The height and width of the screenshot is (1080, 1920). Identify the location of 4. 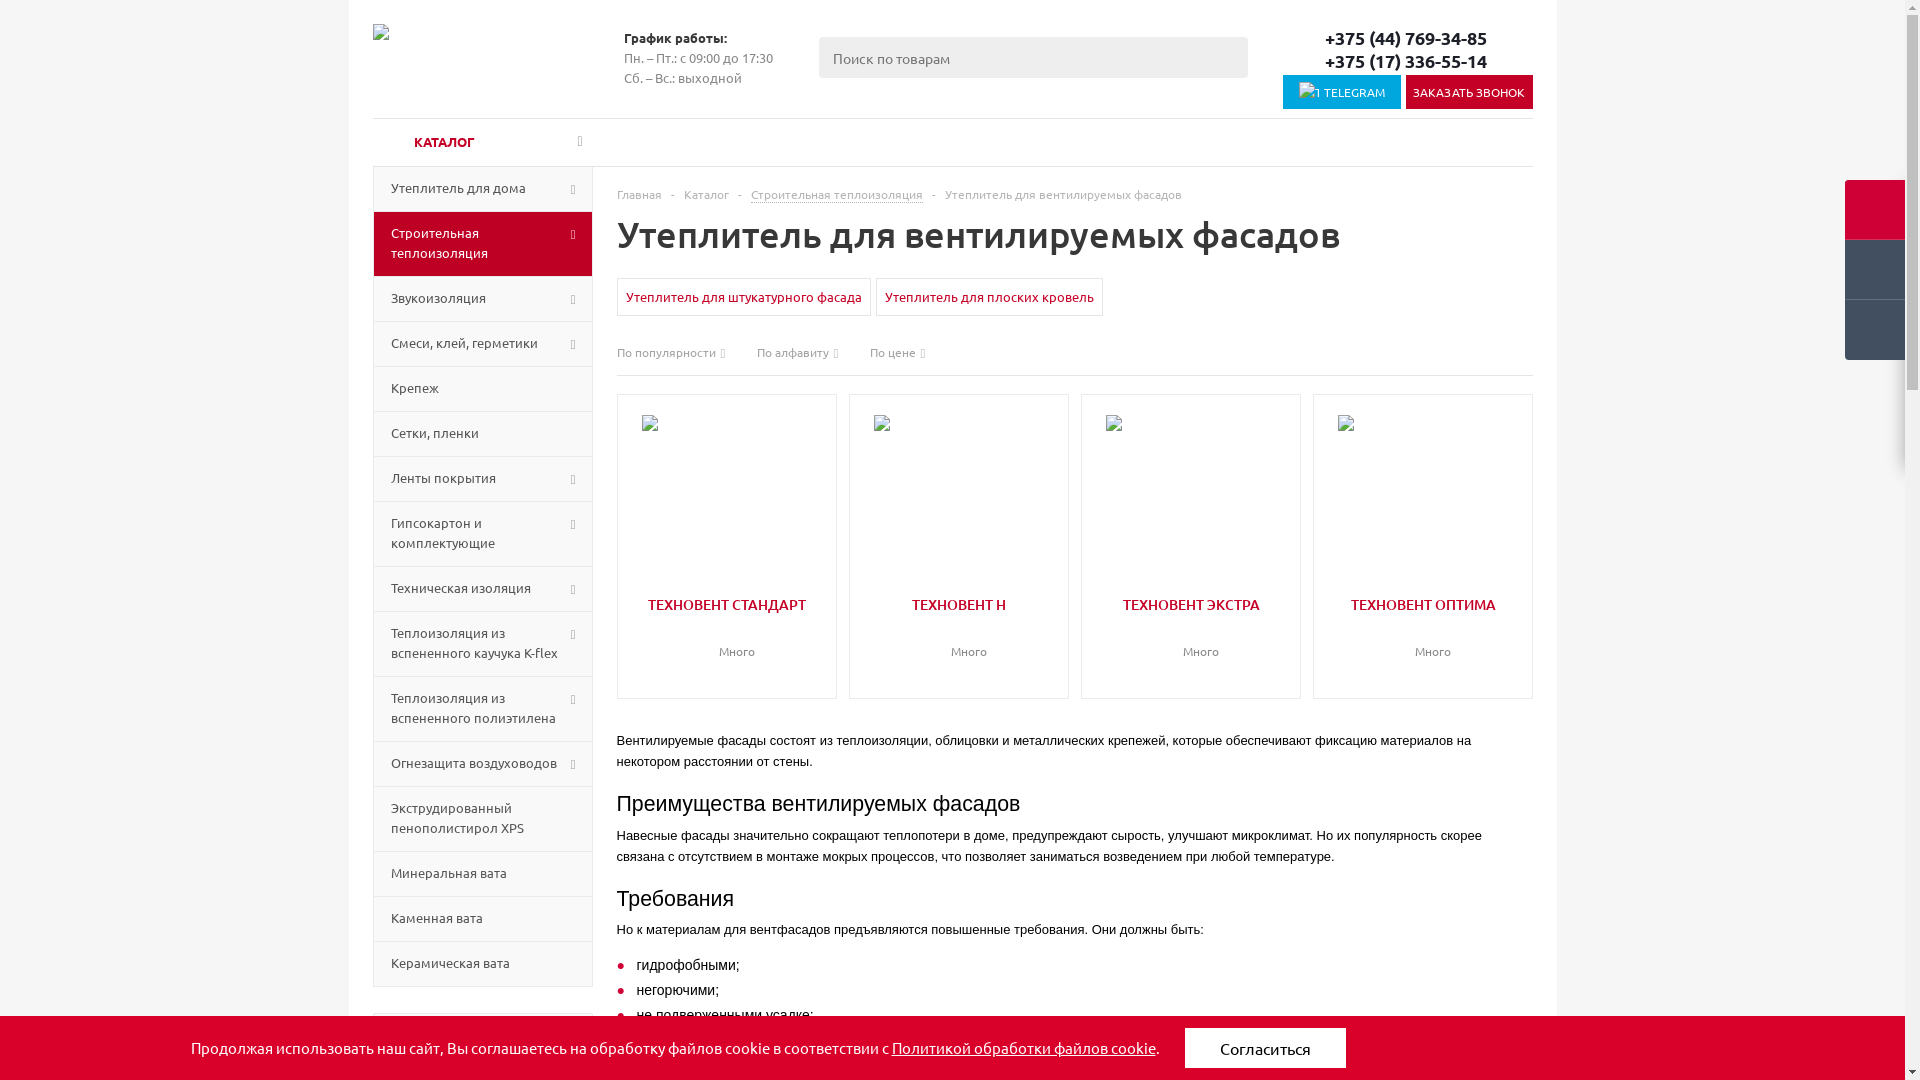
(974, 628).